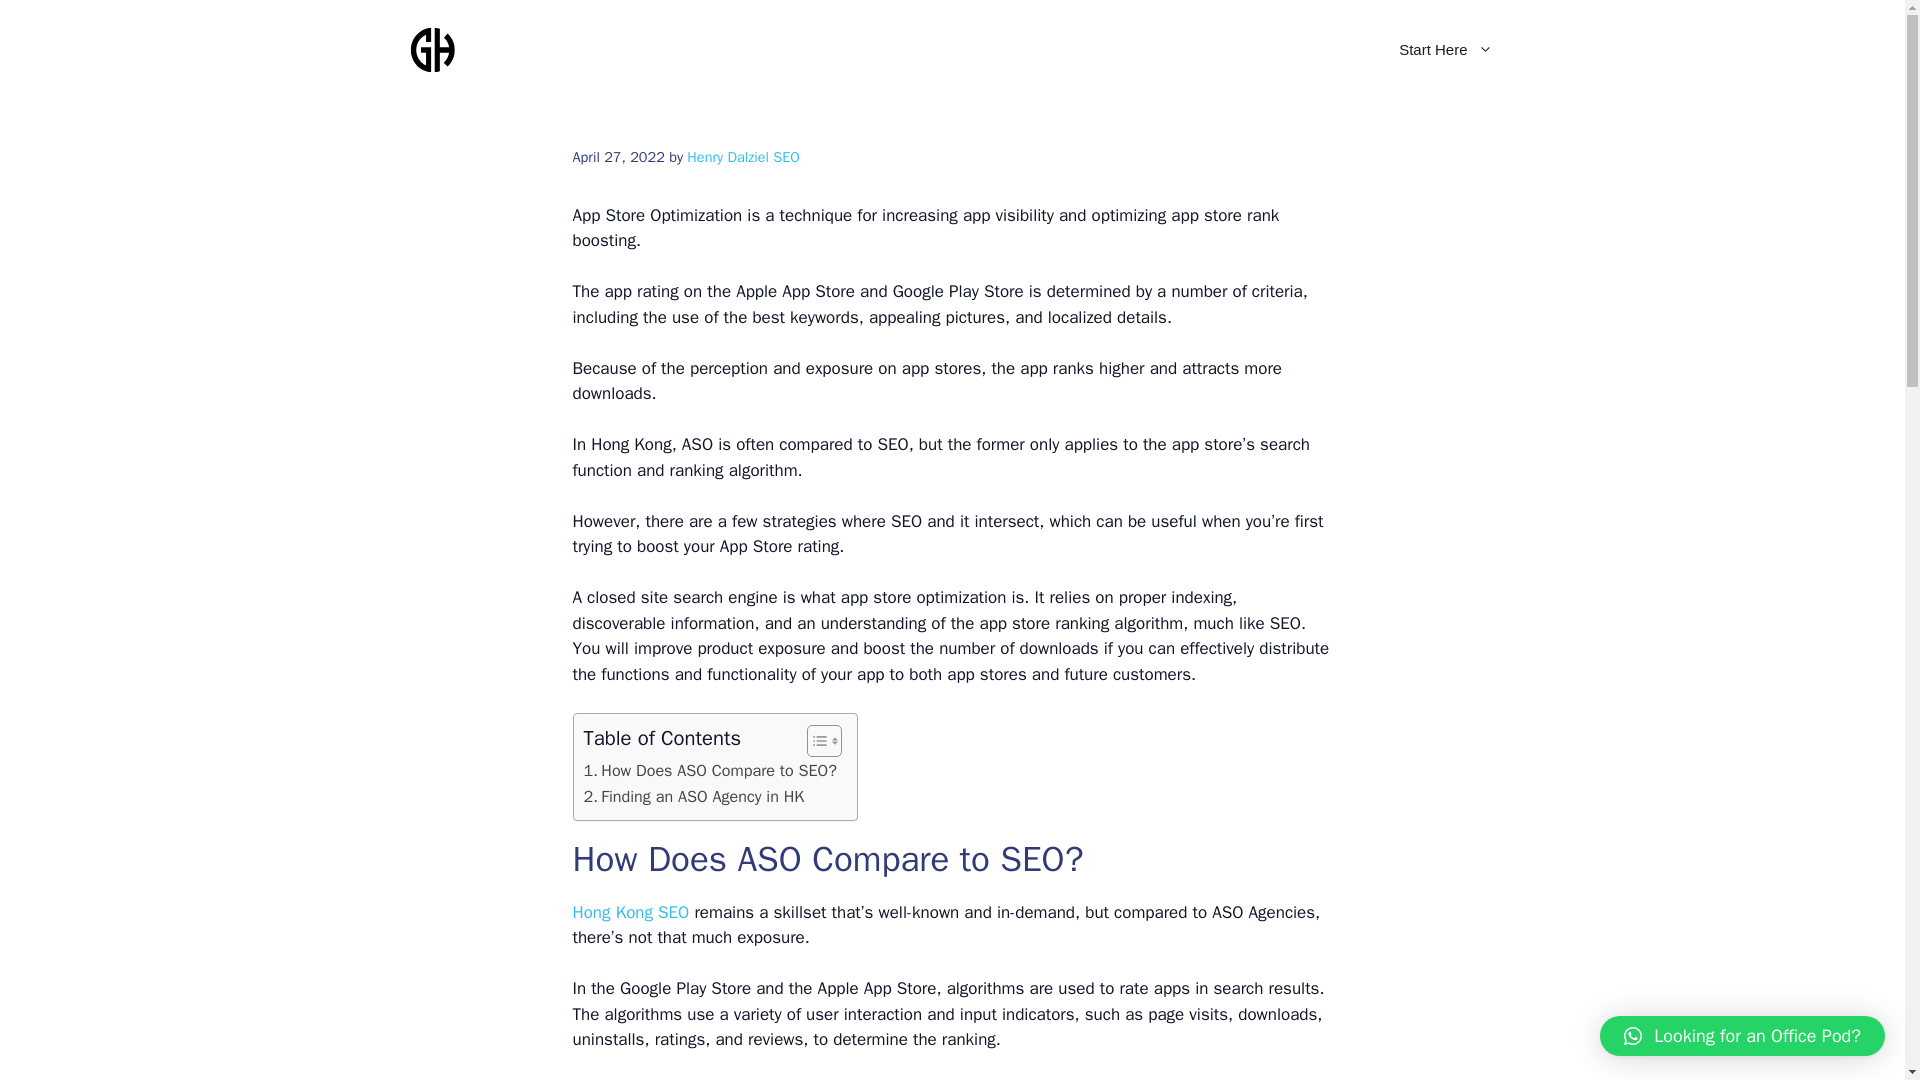 This screenshot has width=1920, height=1080. What do you see at coordinates (630, 912) in the screenshot?
I see `Hong Kong SEO` at bounding box center [630, 912].